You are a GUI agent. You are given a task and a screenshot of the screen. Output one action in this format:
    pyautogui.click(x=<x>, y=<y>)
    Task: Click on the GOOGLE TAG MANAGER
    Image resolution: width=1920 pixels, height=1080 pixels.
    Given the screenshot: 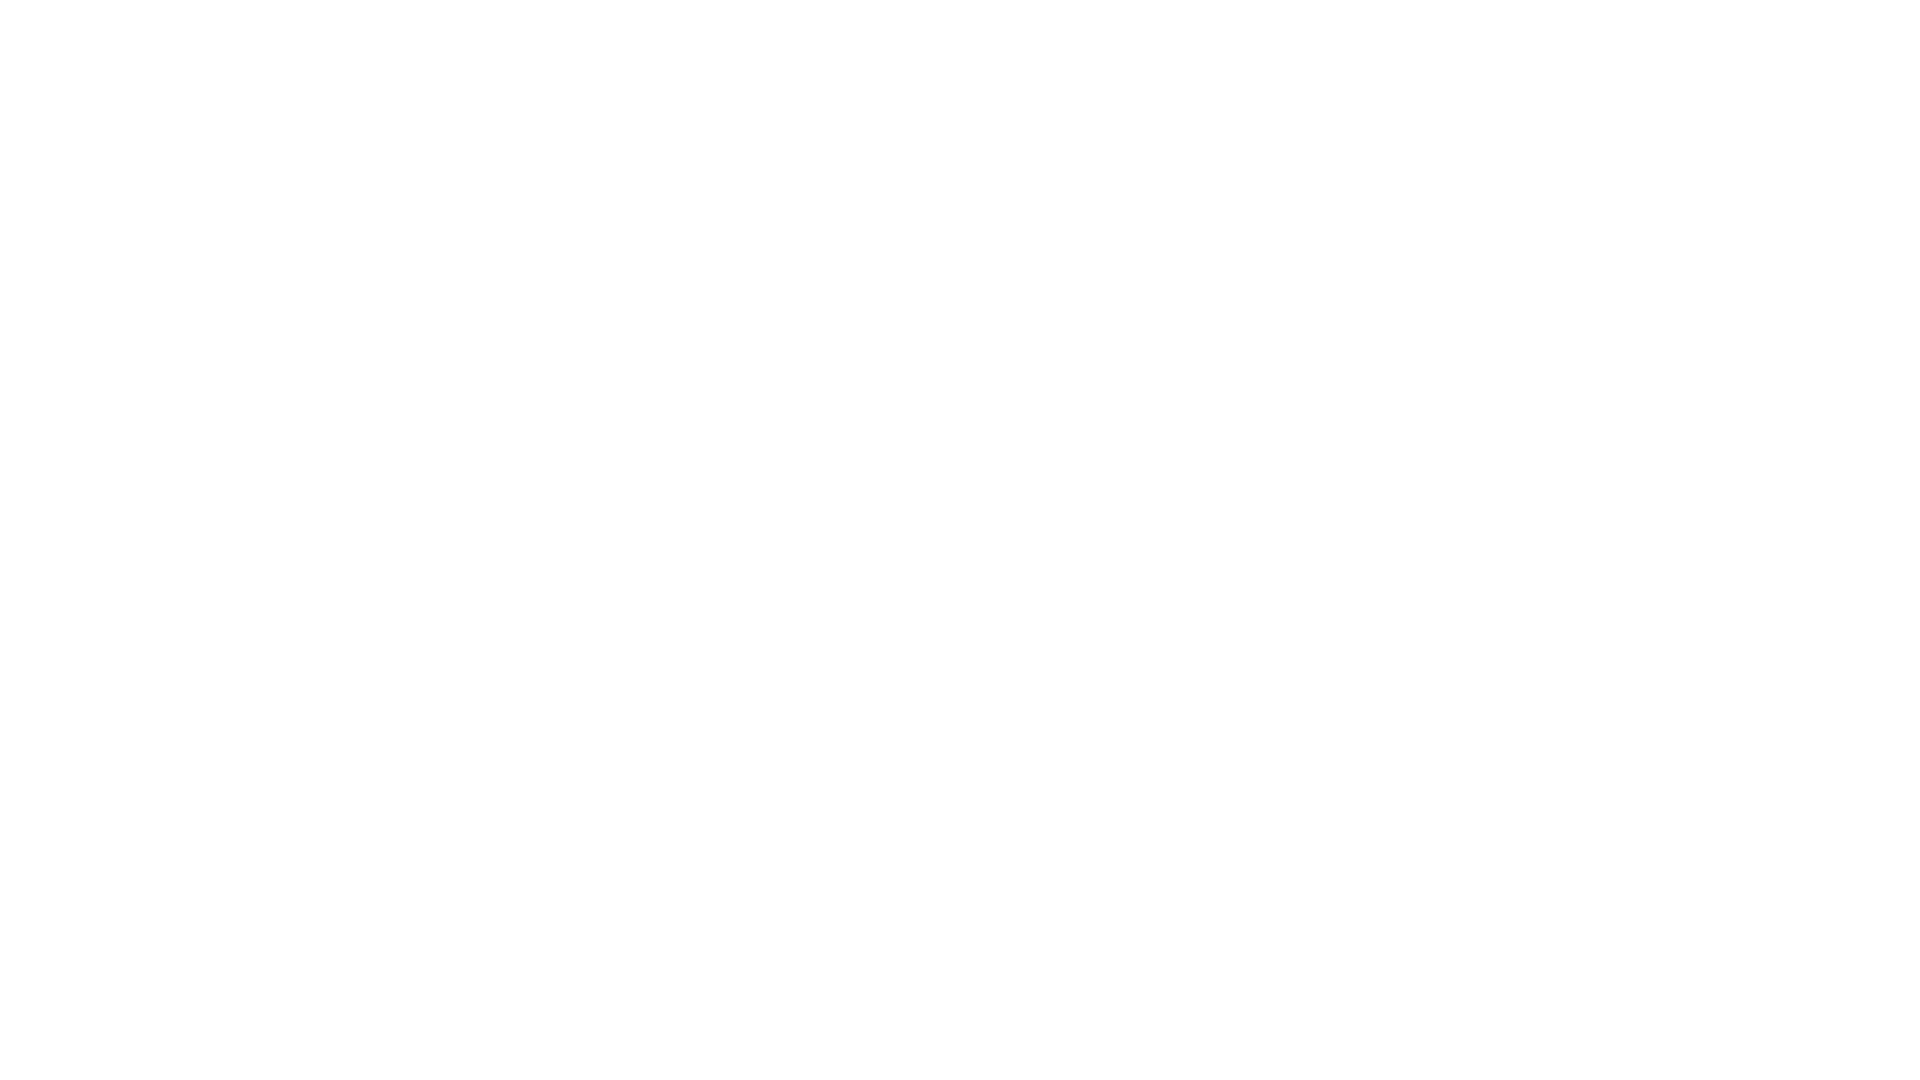 What is the action you would take?
    pyautogui.click(x=1310, y=50)
    